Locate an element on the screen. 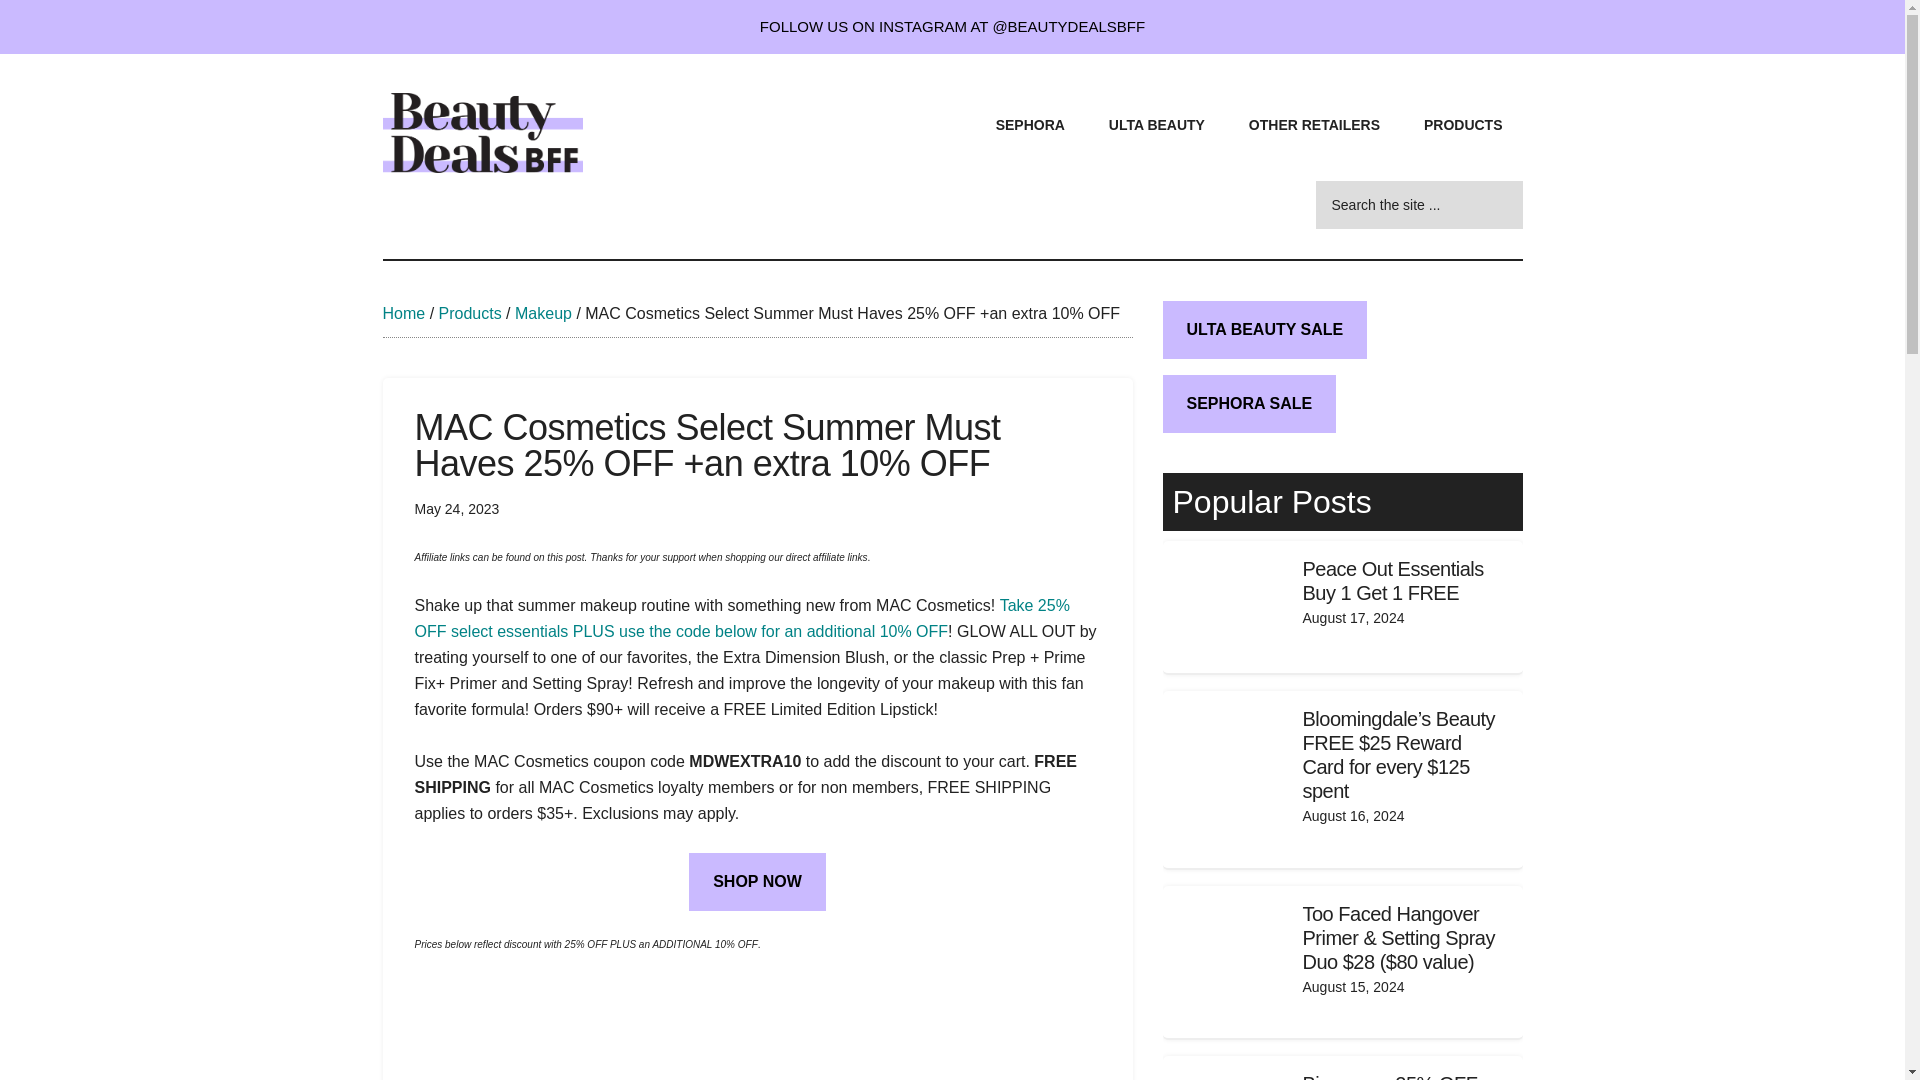 The height and width of the screenshot is (1080, 1920). ULTA BEAUTY is located at coordinates (1156, 123).